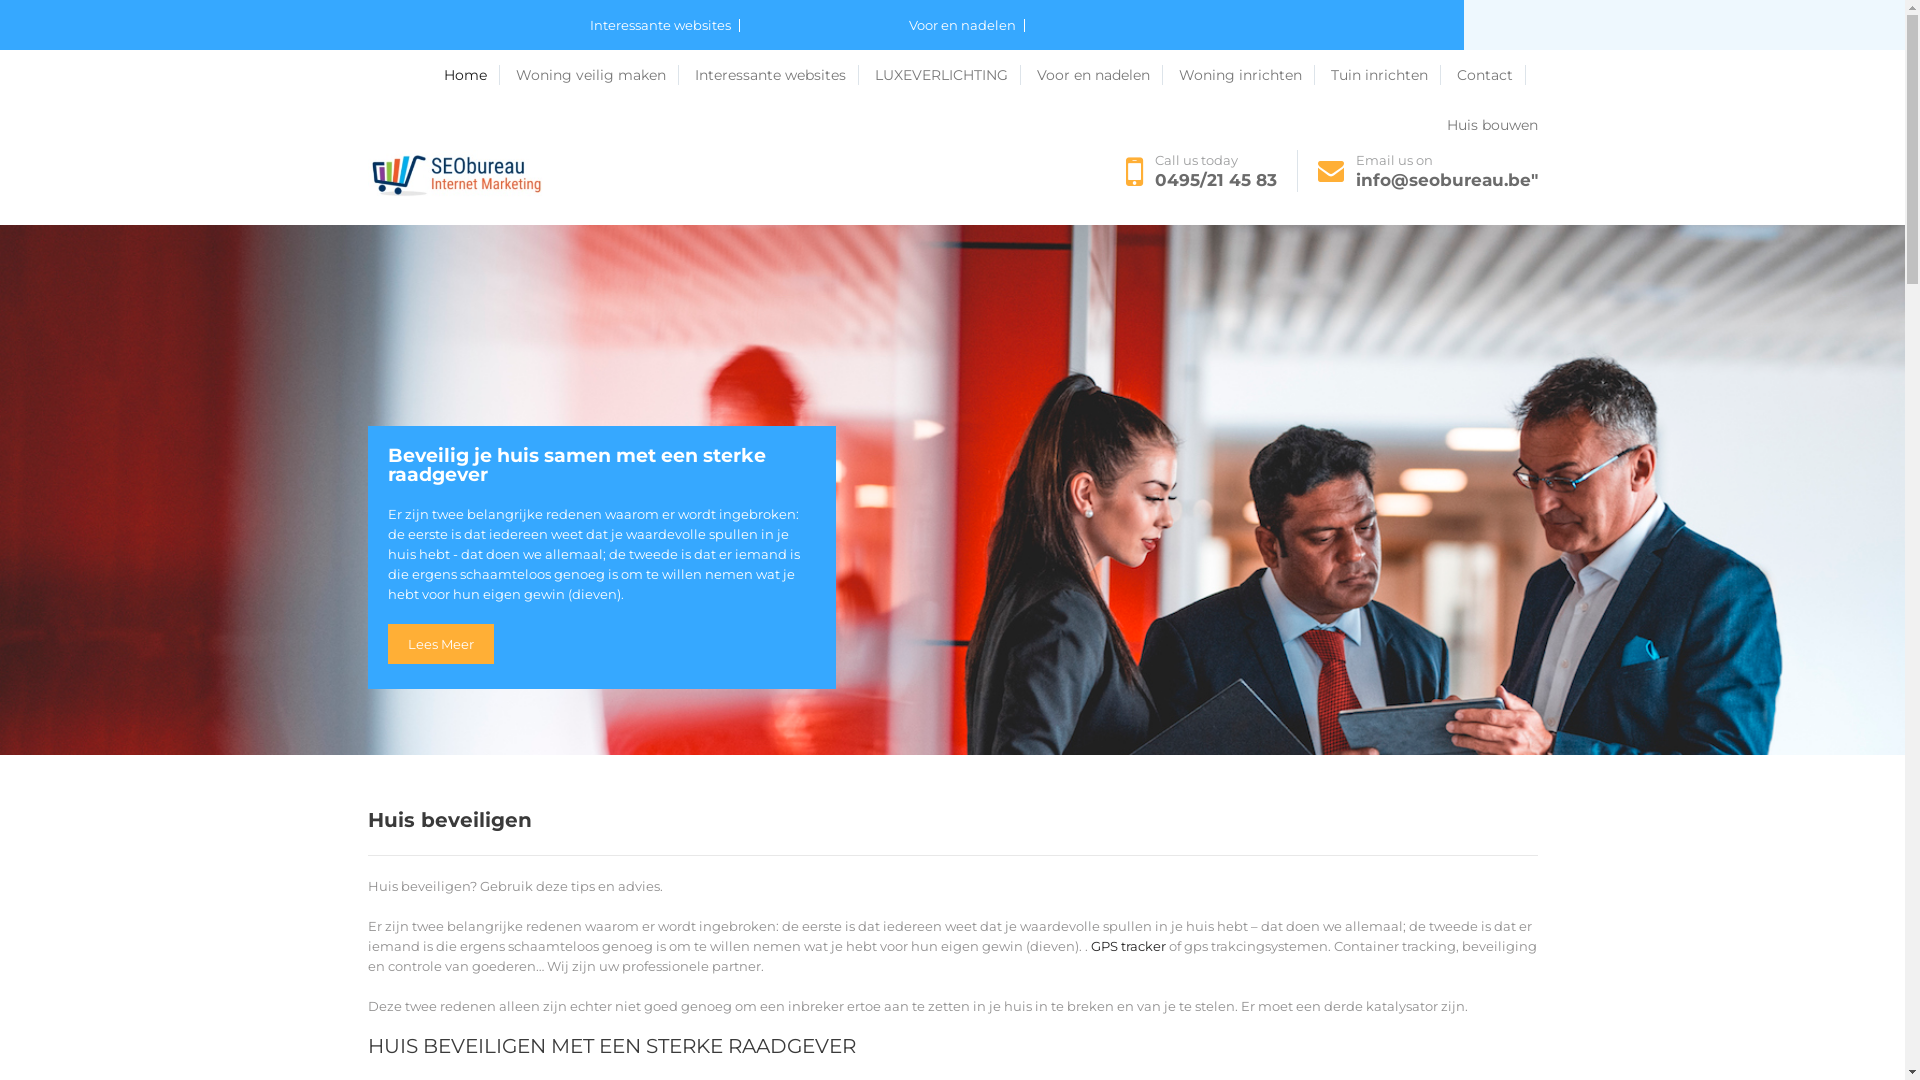 The image size is (1920, 1080). Describe the element at coordinates (1447, 180) in the screenshot. I see `info@seobureau.be"` at that location.